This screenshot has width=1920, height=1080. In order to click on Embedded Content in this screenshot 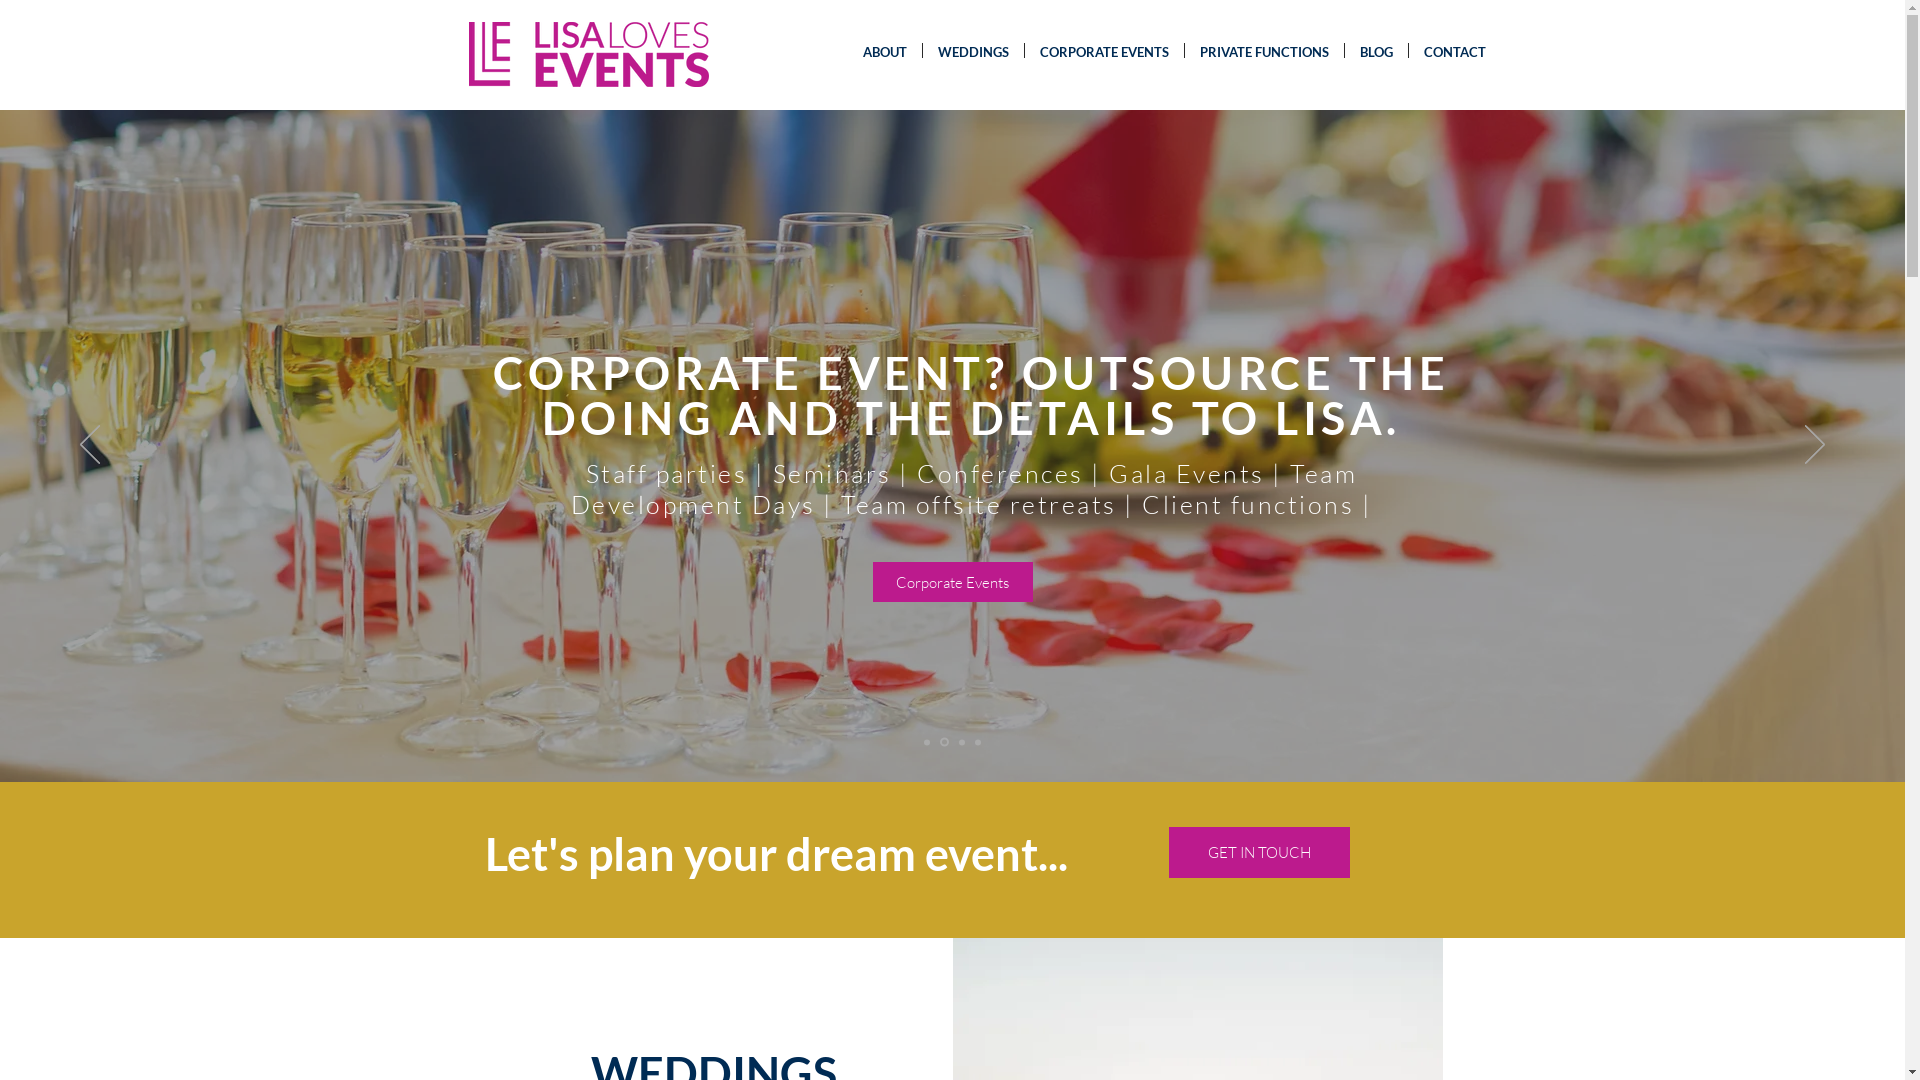, I will do `click(360, 34)`.